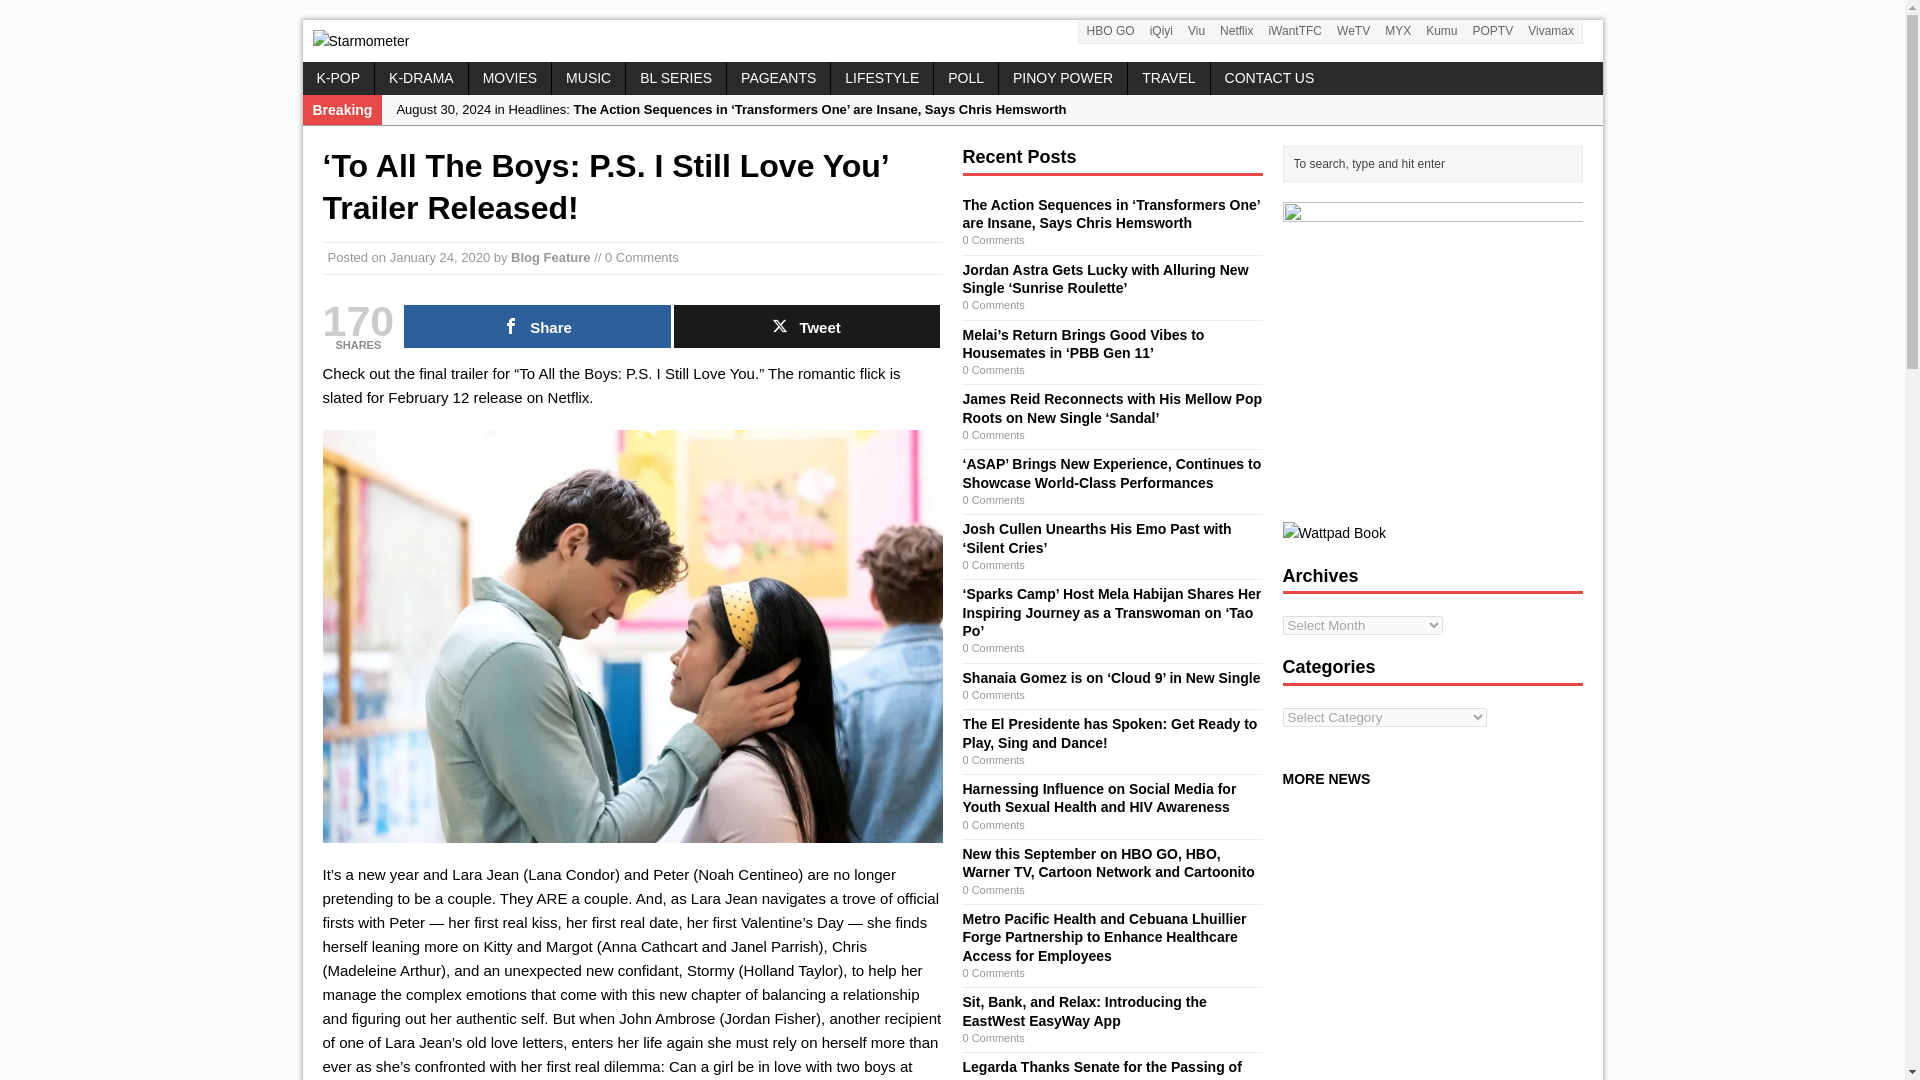 The width and height of the screenshot is (1920, 1080). Describe the element at coordinates (510, 77) in the screenshot. I see `MOVIES` at that location.